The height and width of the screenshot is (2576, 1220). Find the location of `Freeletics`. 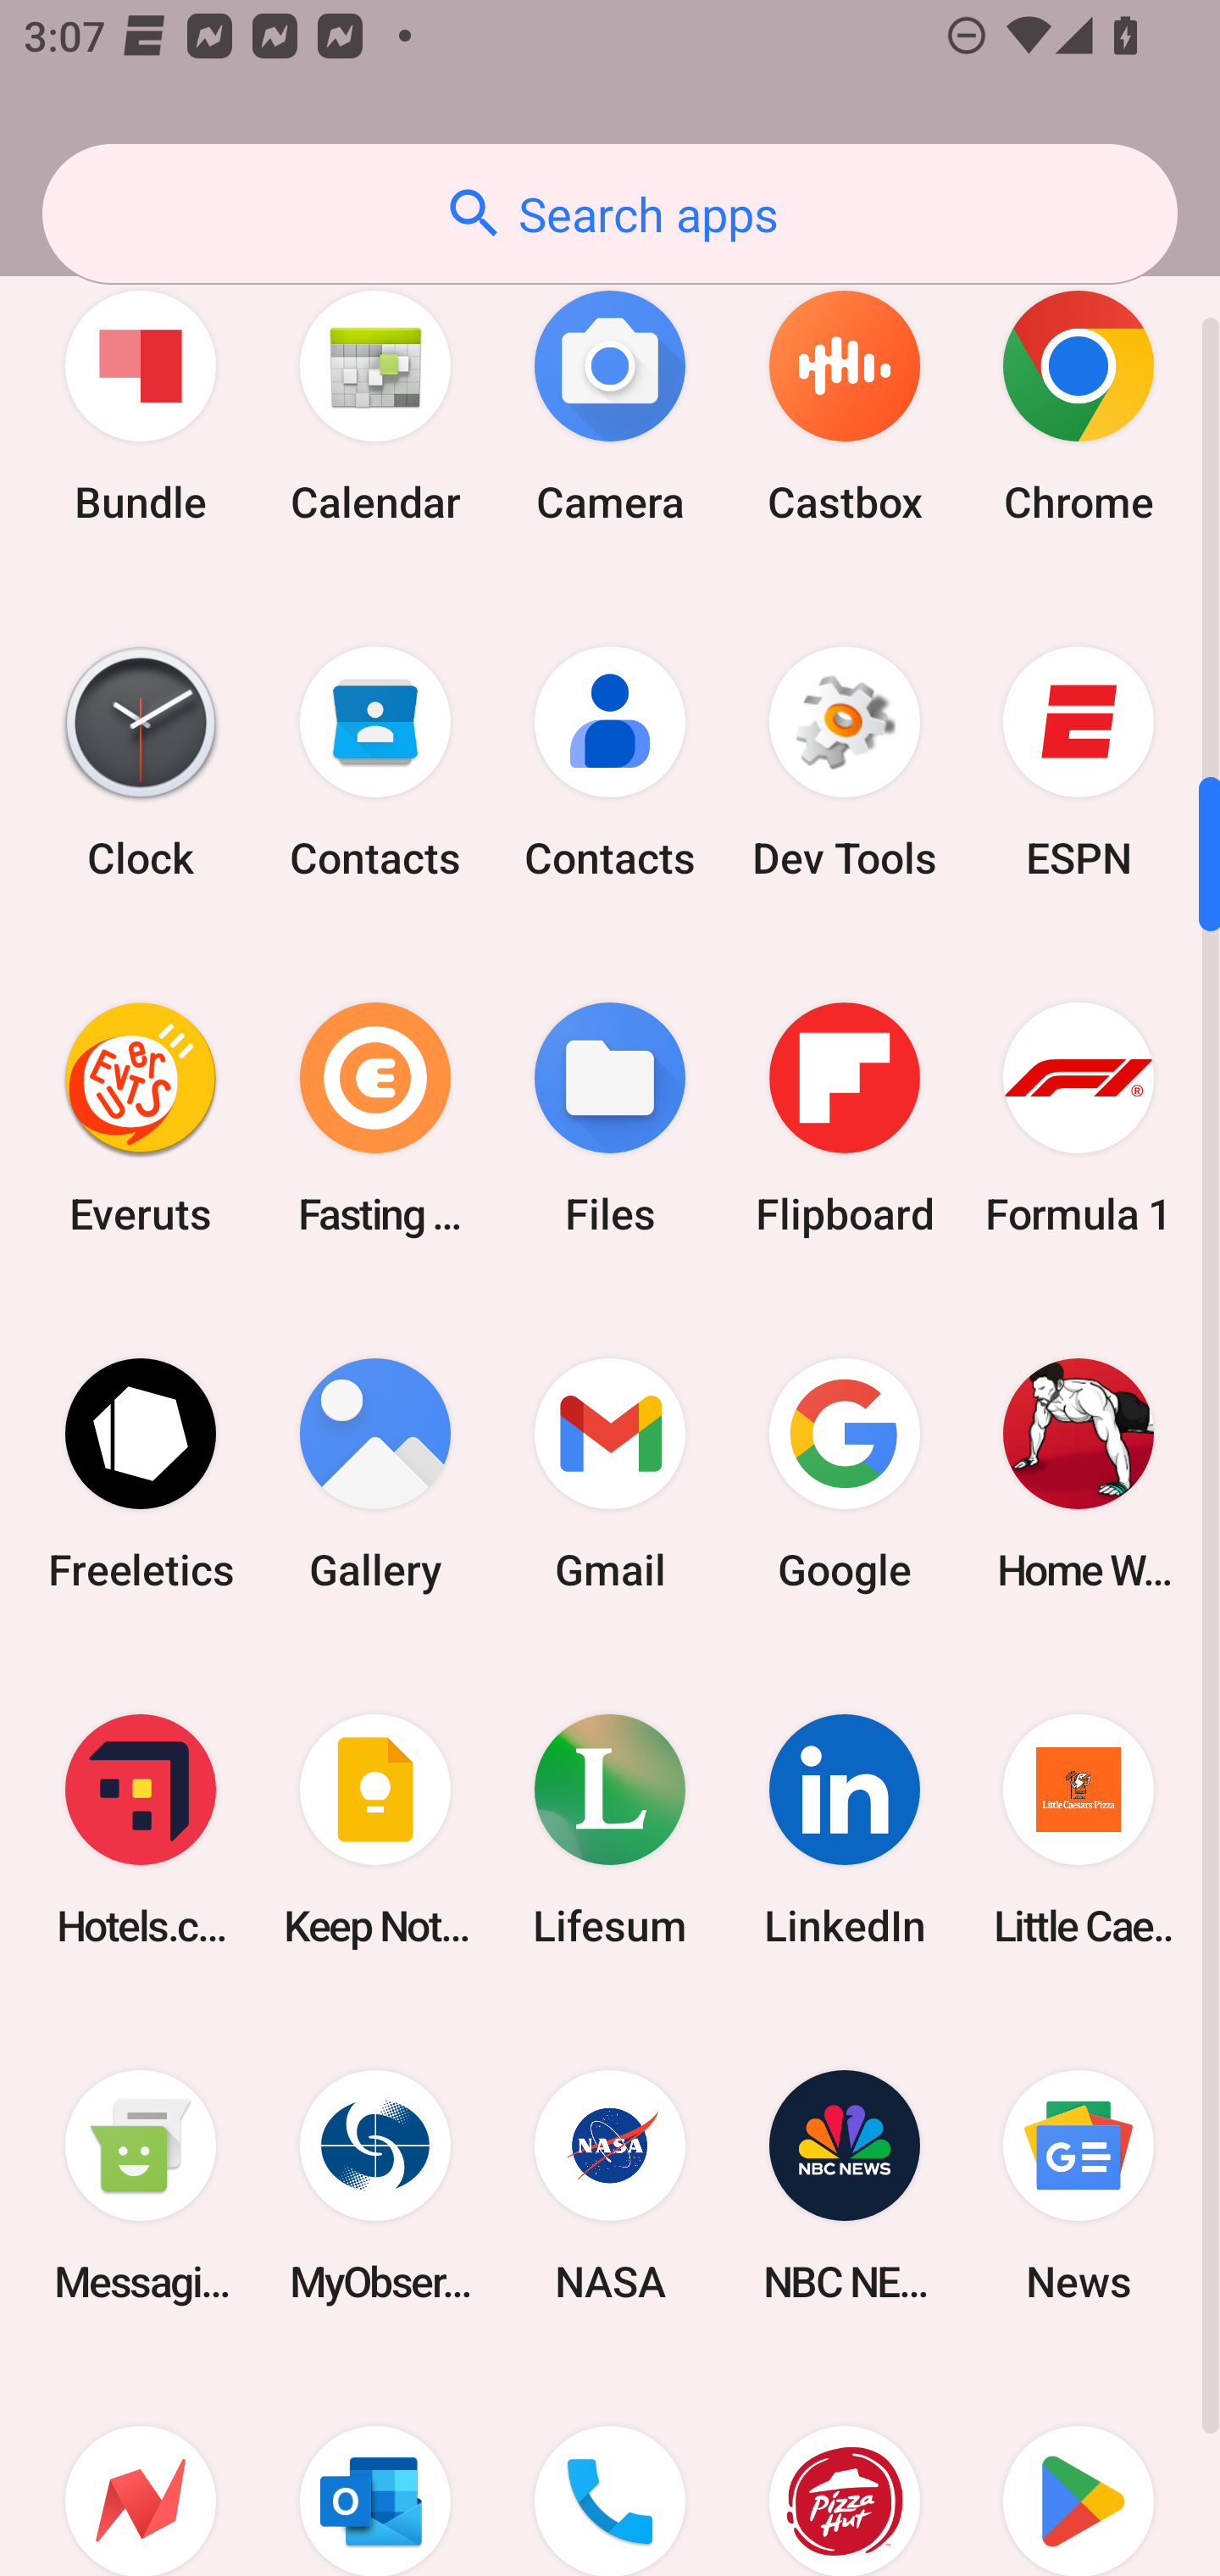

Freeletics is located at coordinates (141, 1473).